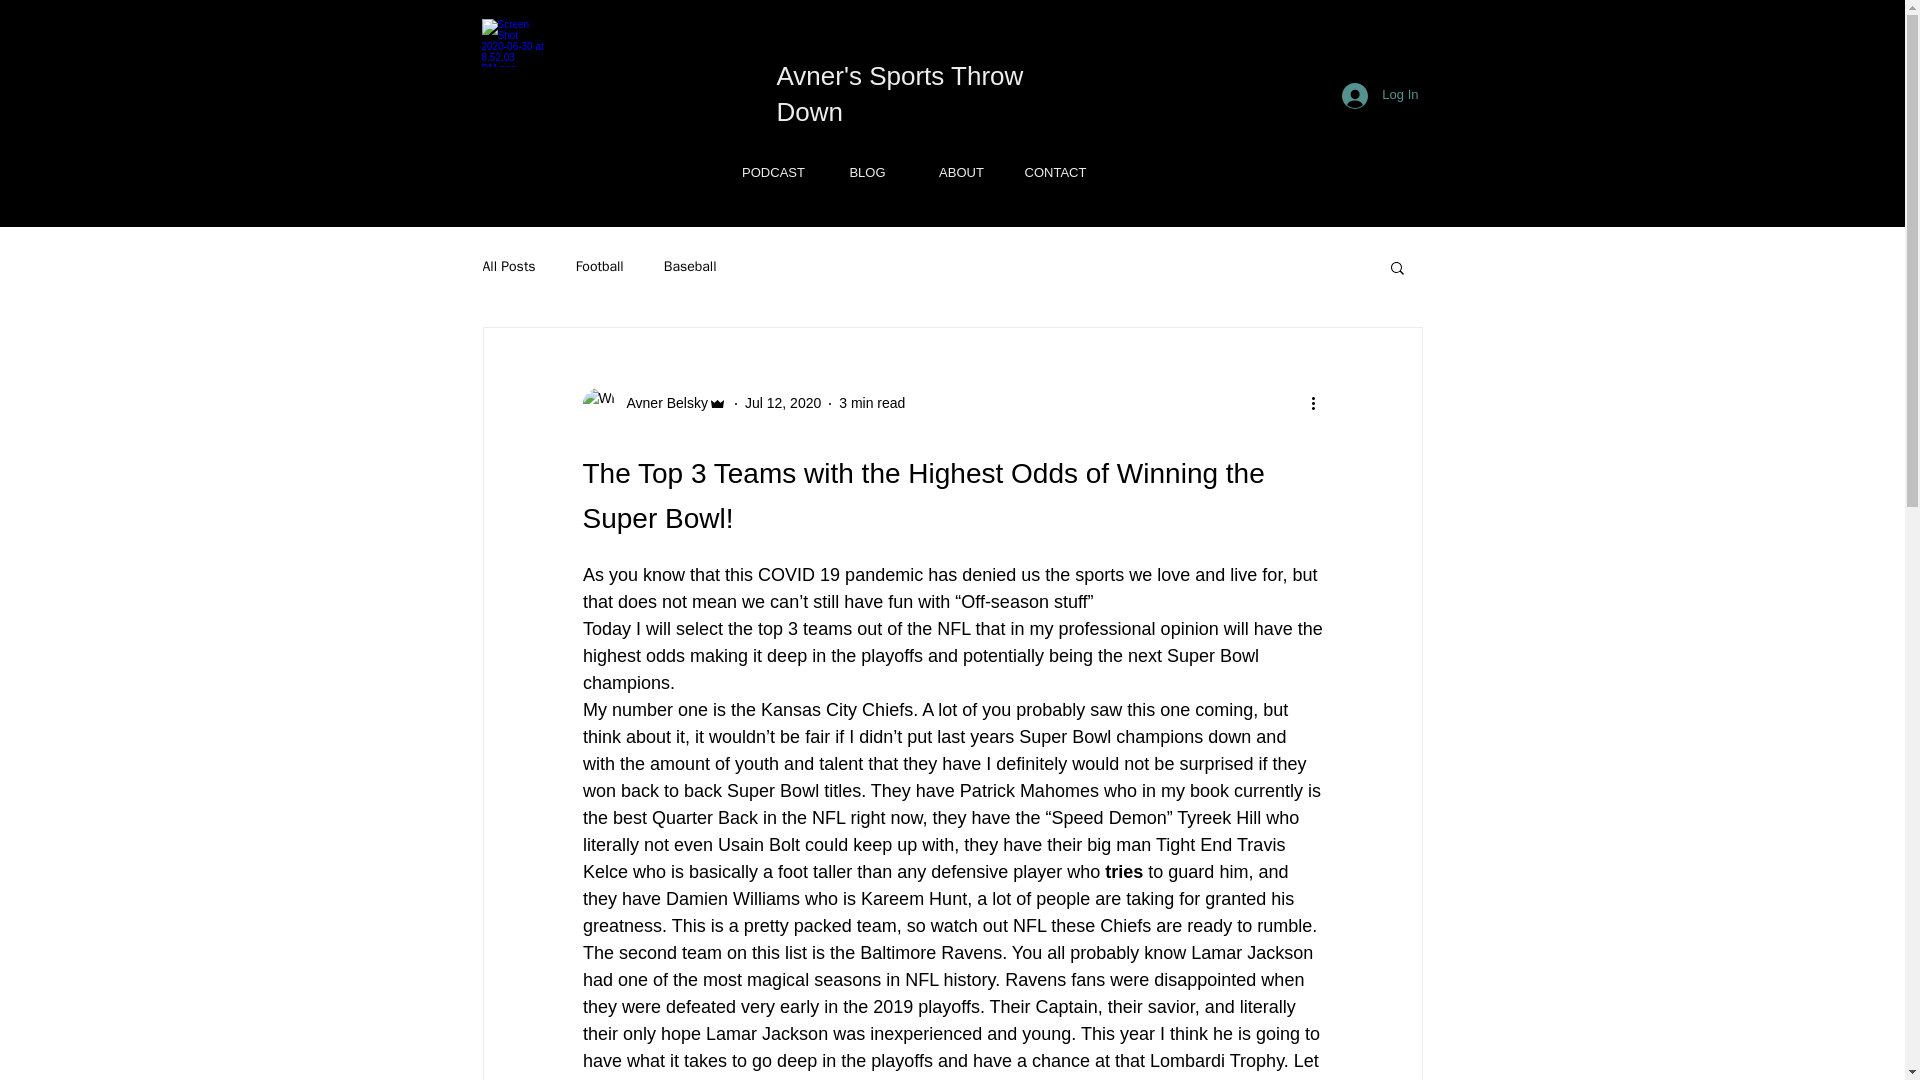 The width and height of the screenshot is (1920, 1080). I want to click on ABOUT, so click(960, 172).